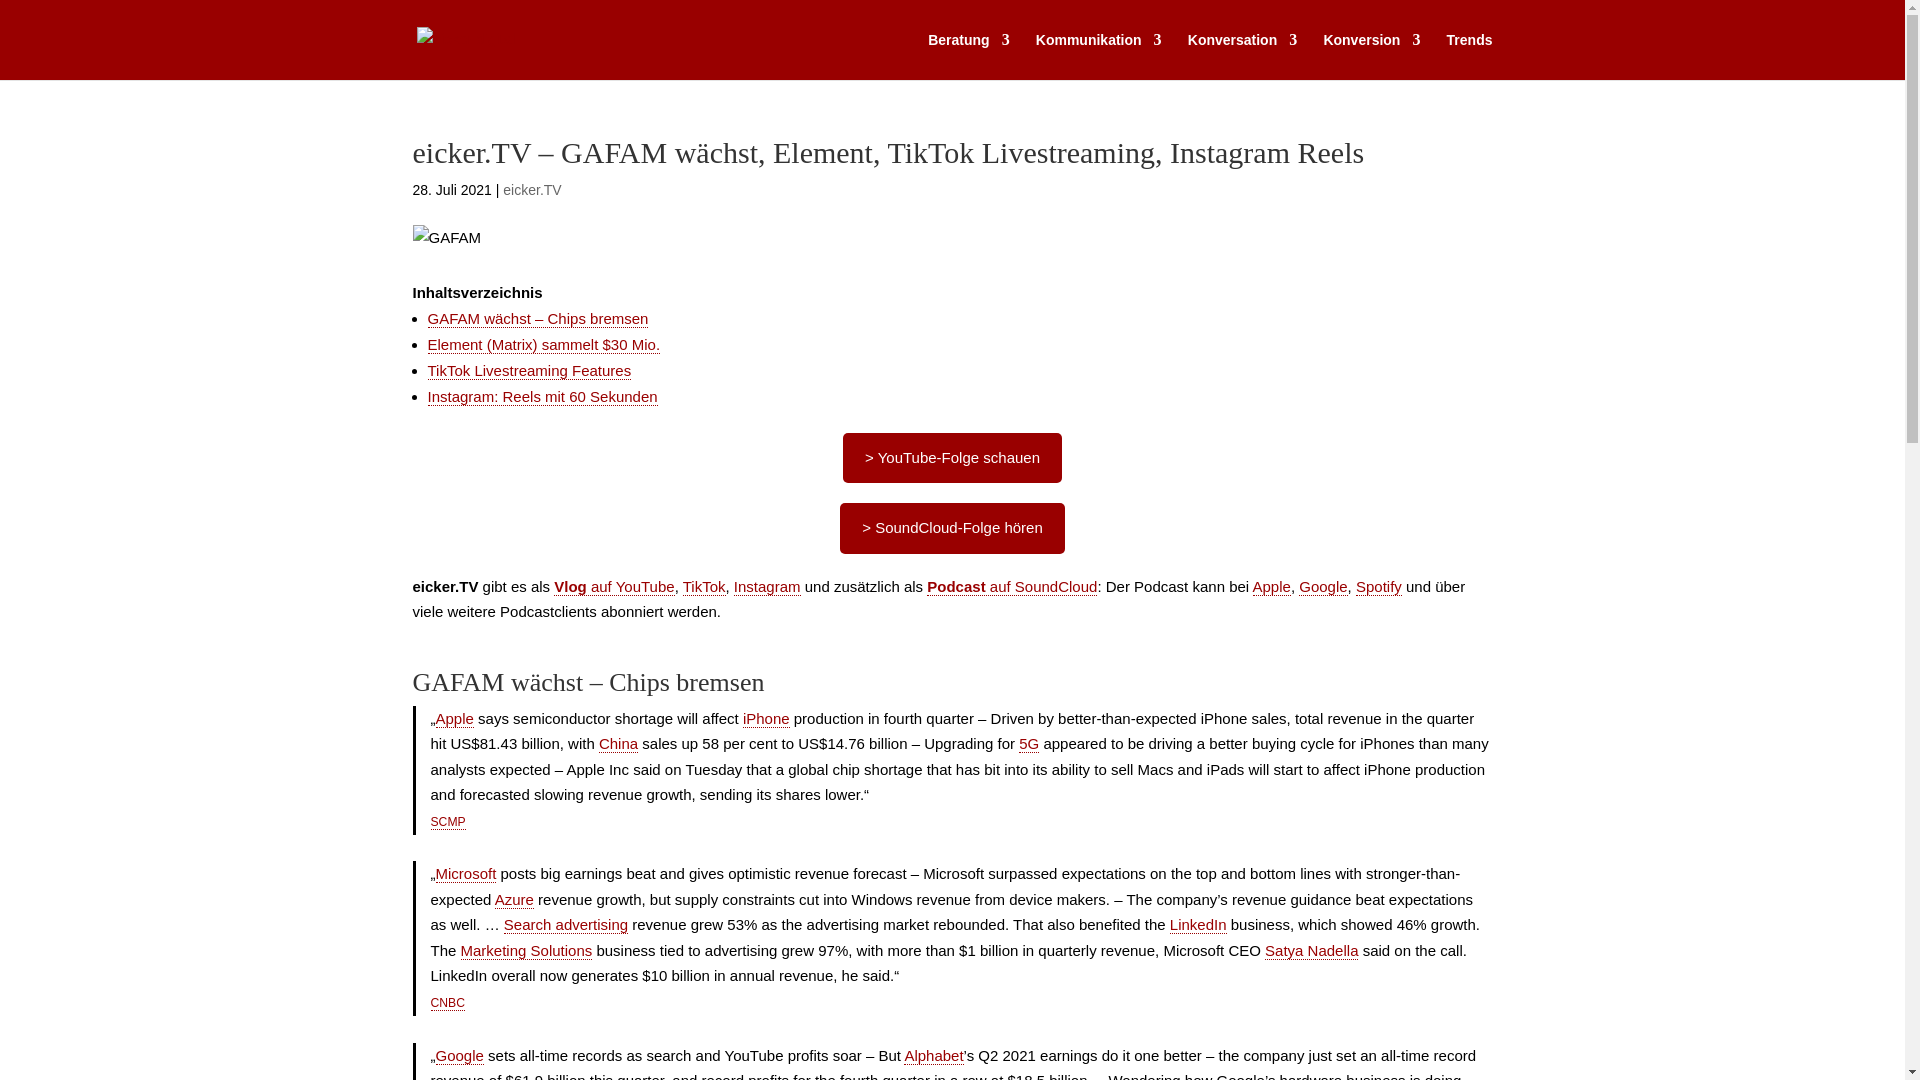 The width and height of the screenshot is (1920, 1080). What do you see at coordinates (454, 718) in the screenshot?
I see `Apple` at bounding box center [454, 718].